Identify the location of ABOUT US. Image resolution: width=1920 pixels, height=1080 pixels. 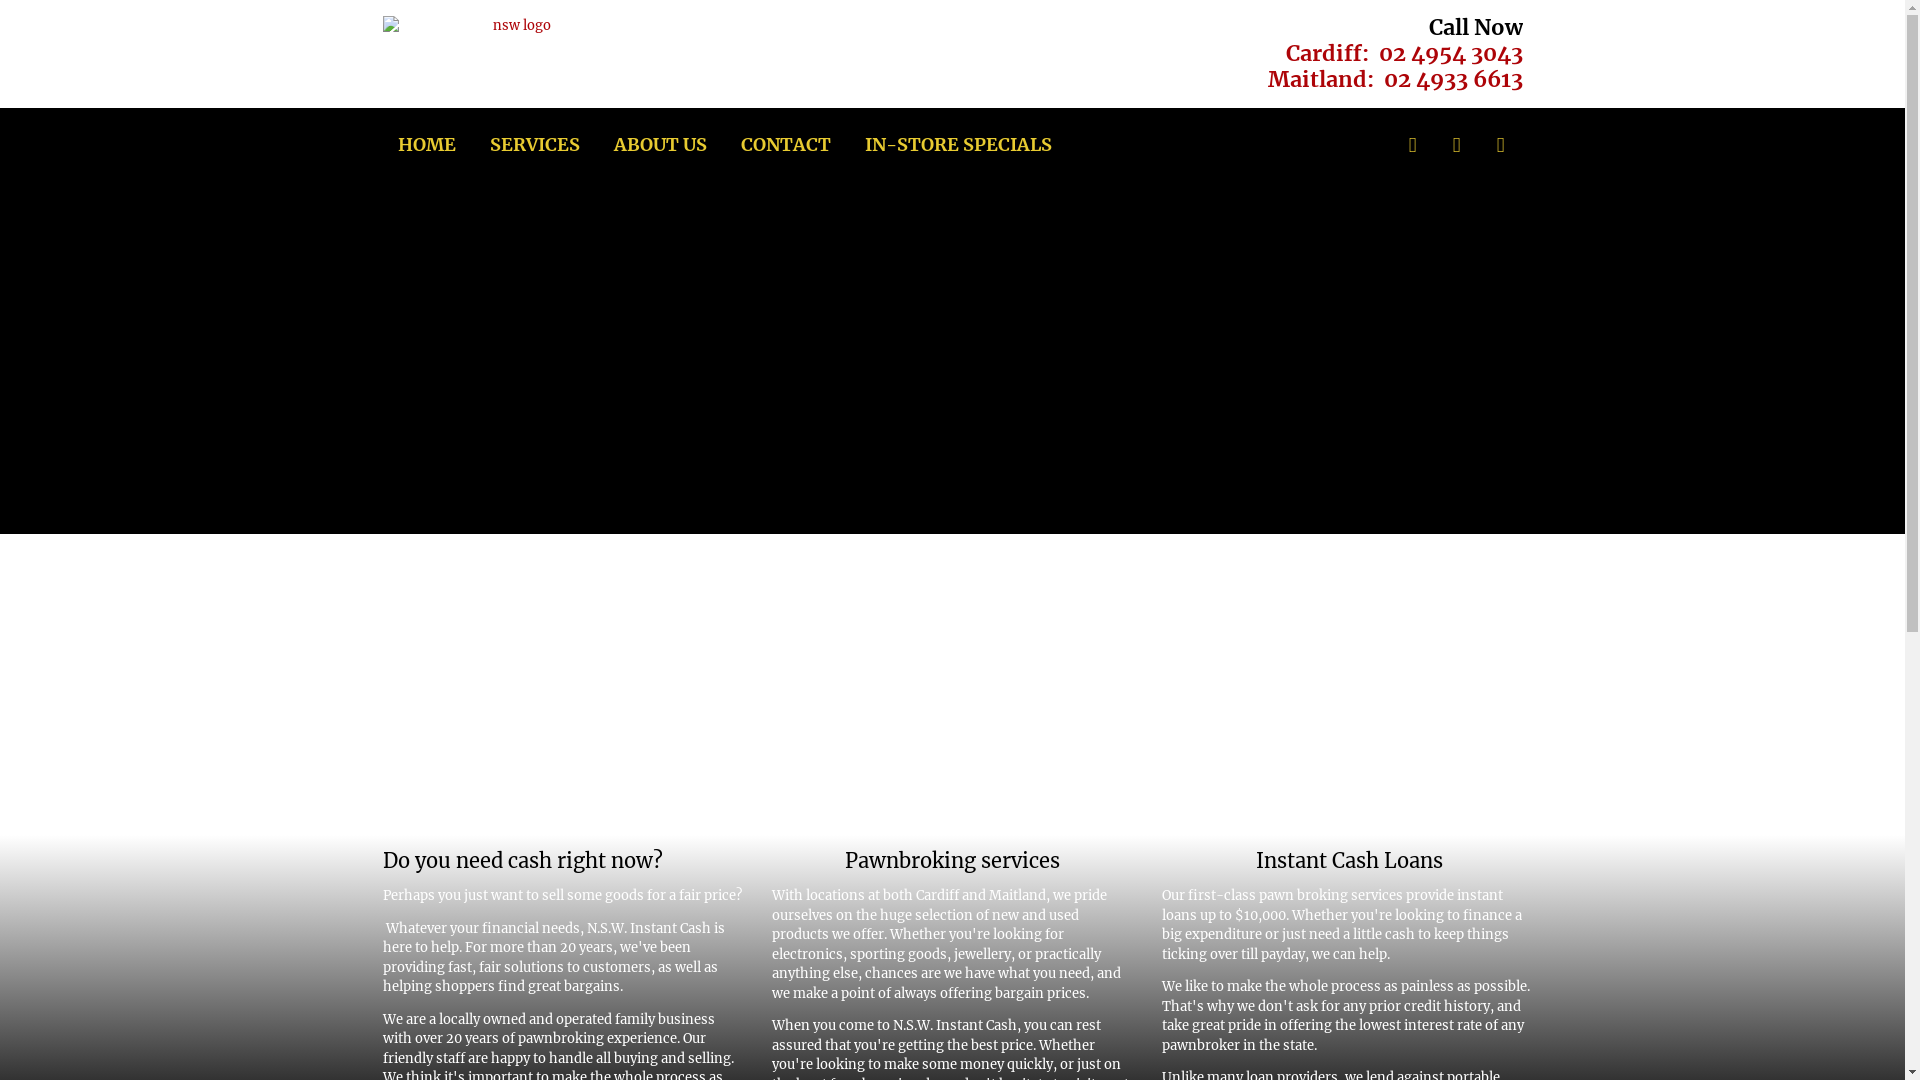
(660, 145).